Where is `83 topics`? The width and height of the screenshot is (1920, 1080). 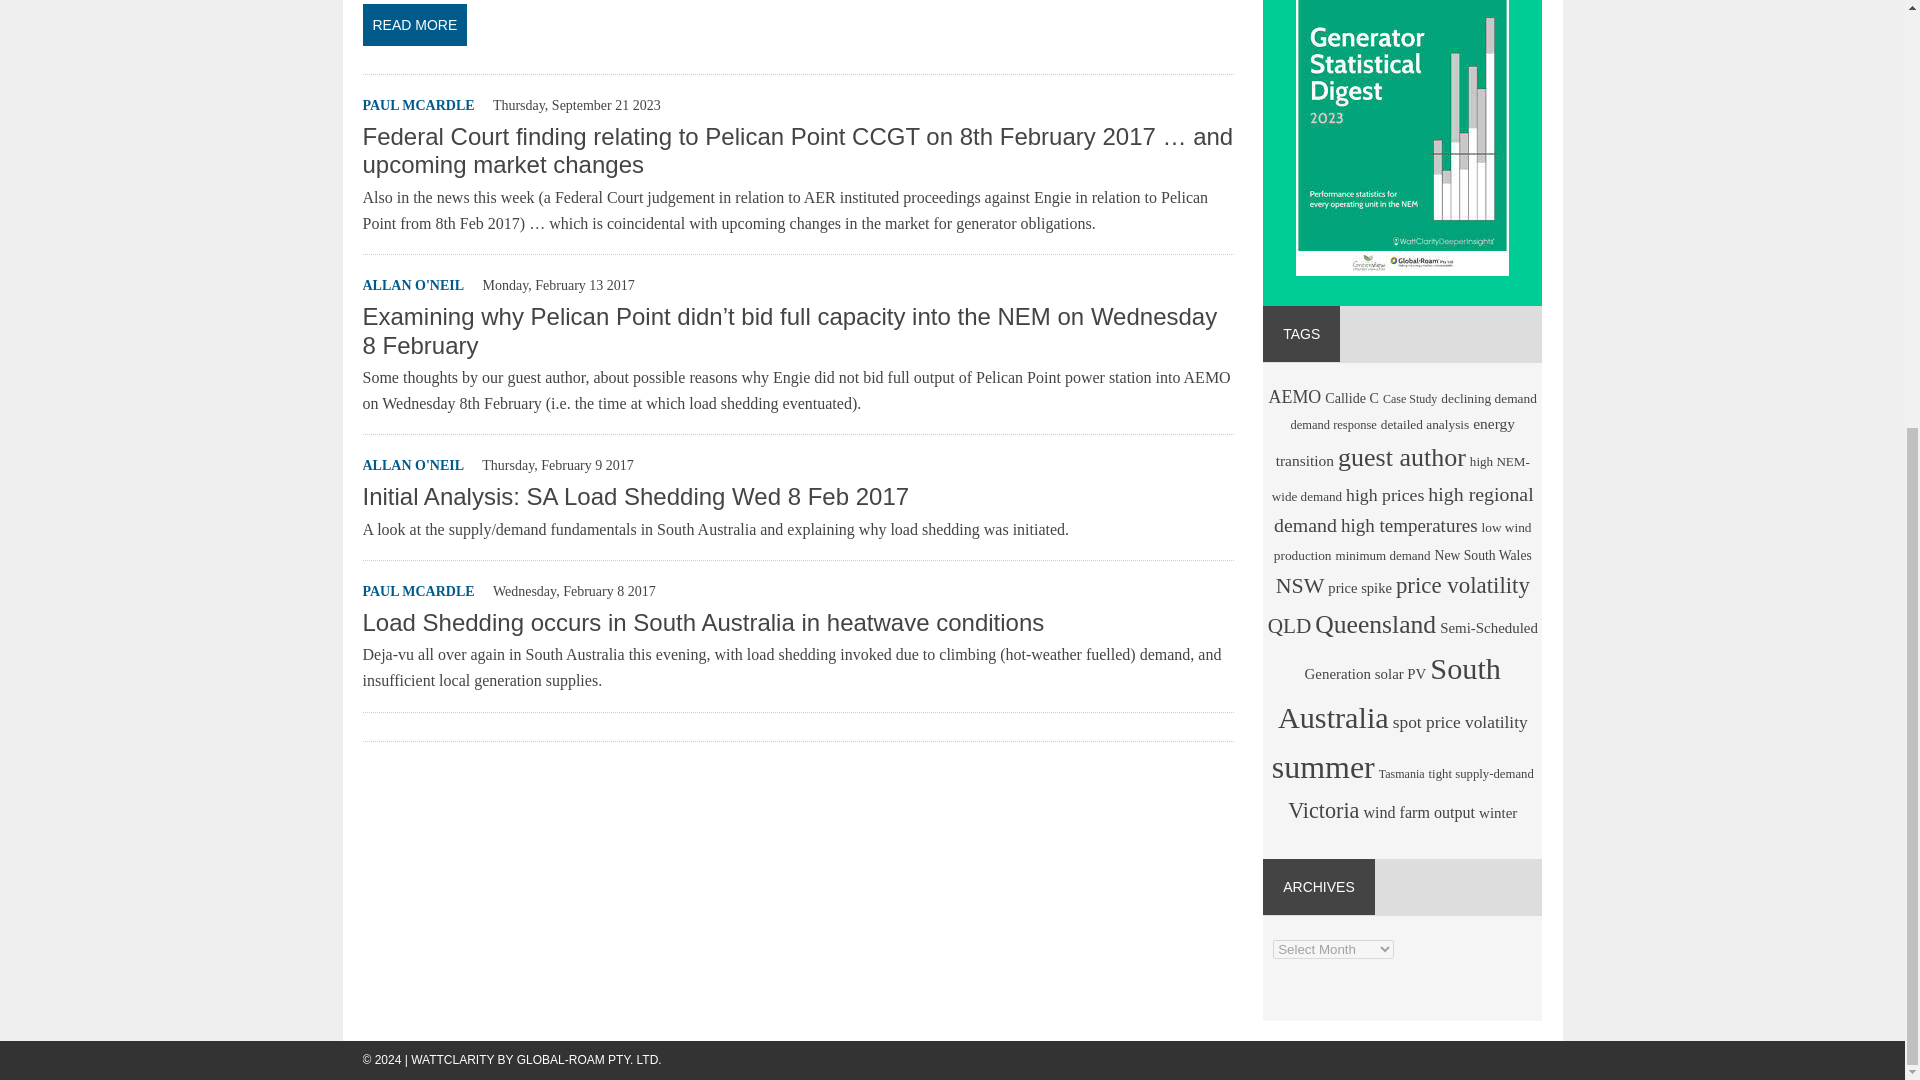
83 topics is located at coordinates (1351, 398).